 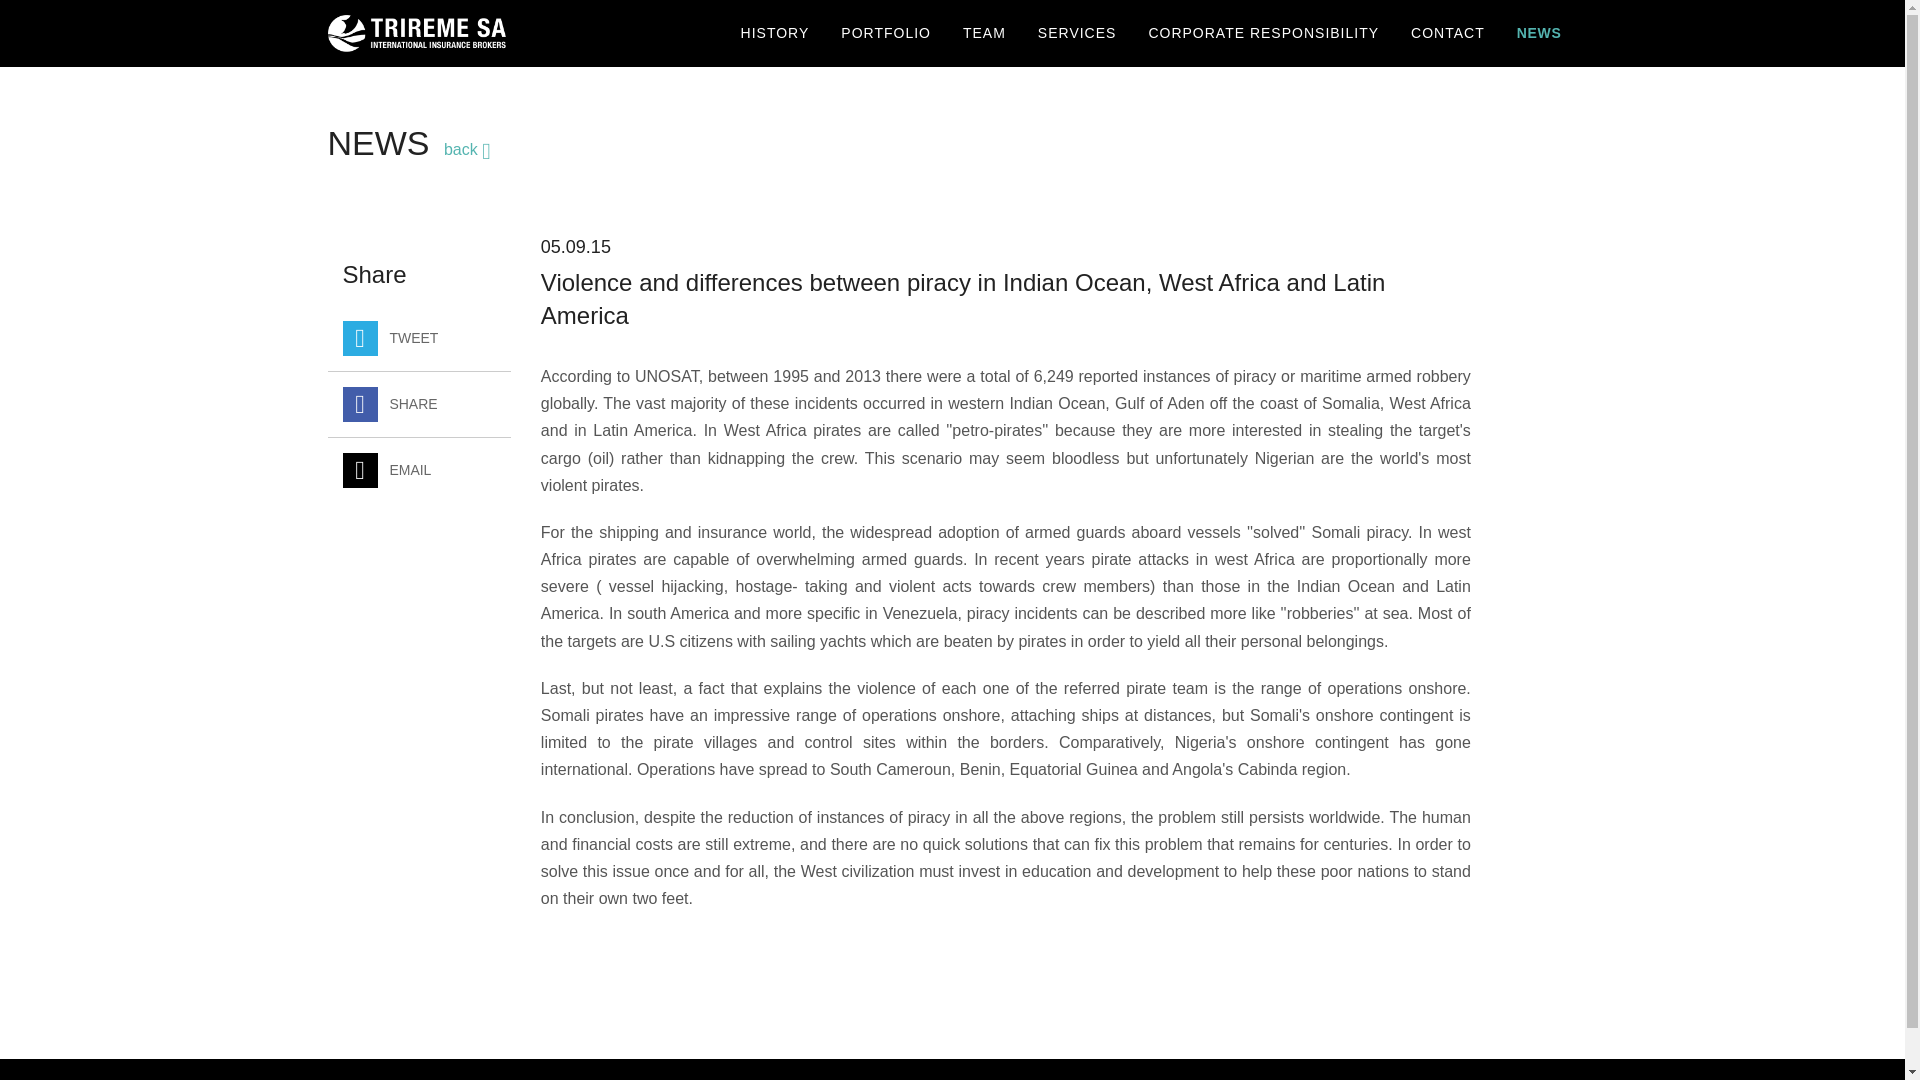 I want to click on TEAM, so click(x=984, y=33).